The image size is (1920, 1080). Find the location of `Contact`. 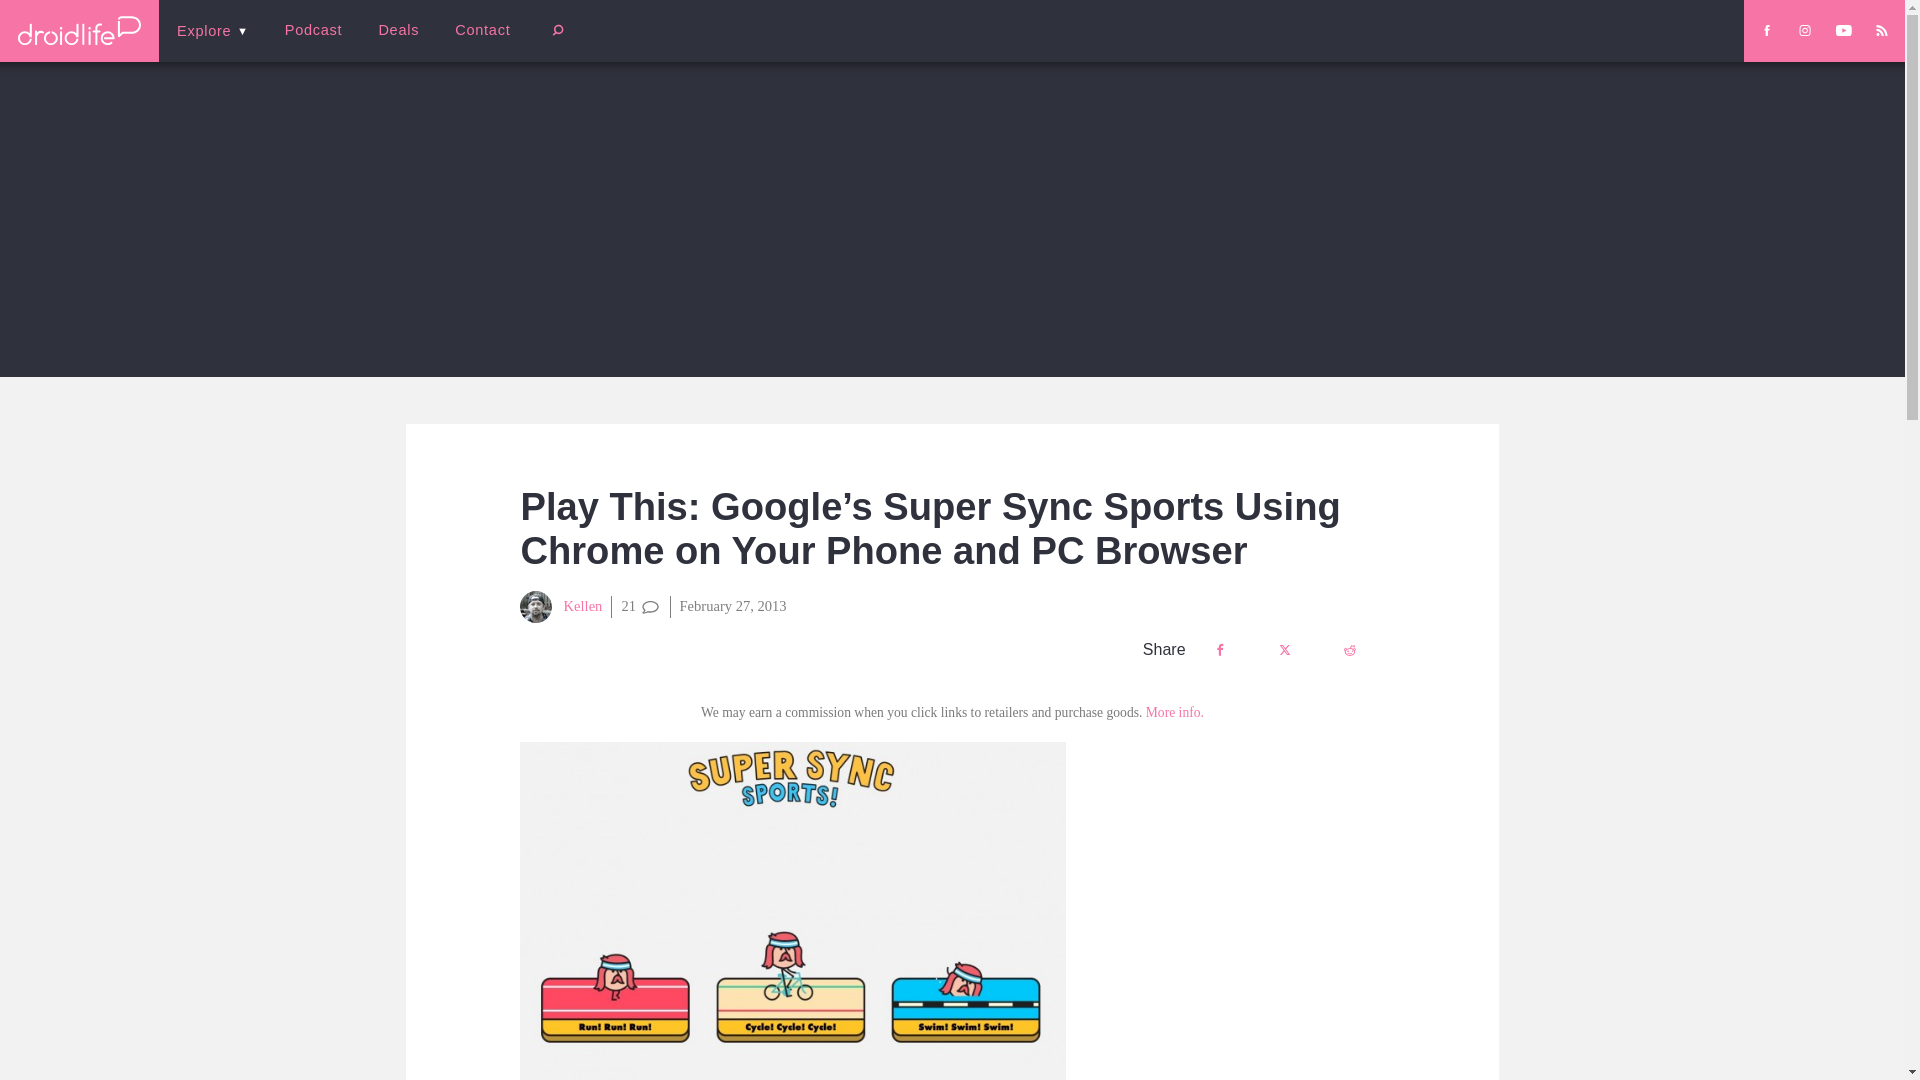

Contact is located at coordinates (482, 30).